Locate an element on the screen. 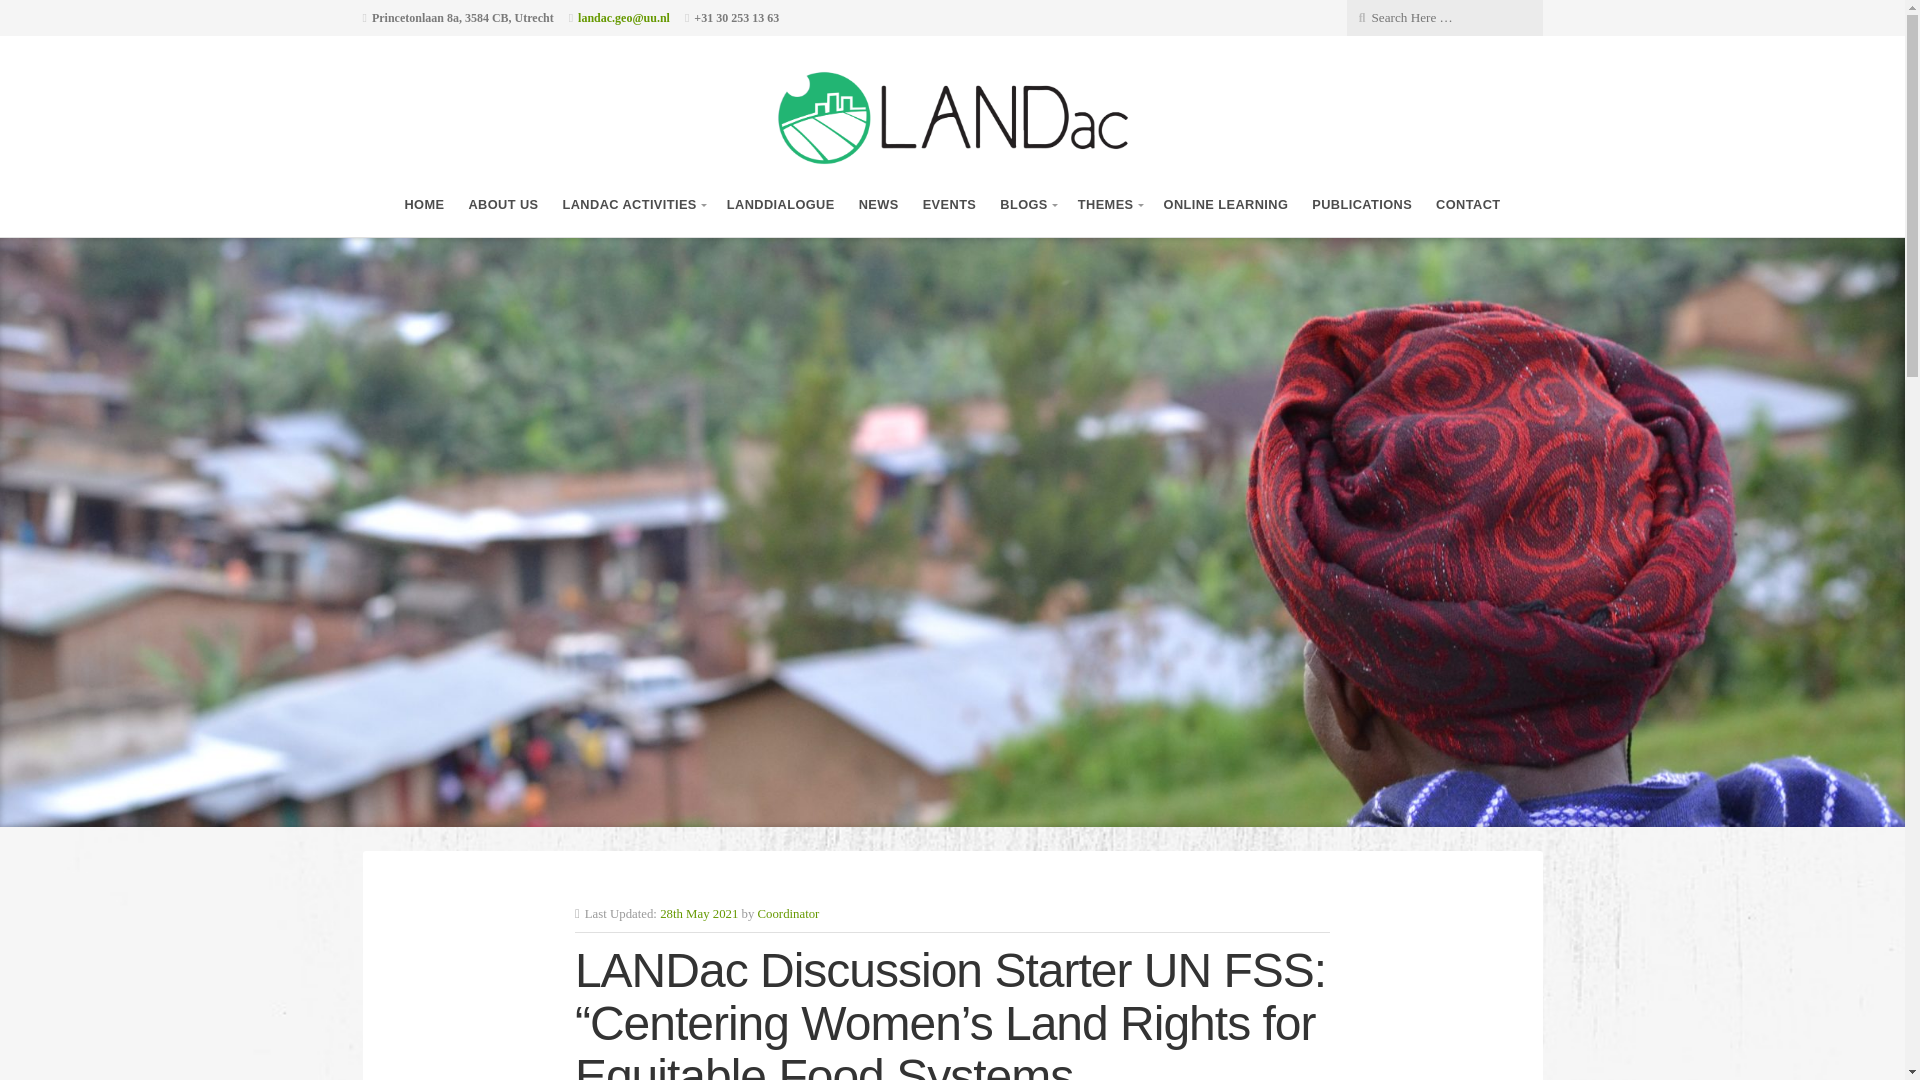 The width and height of the screenshot is (1920, 1080). EVENTS is located at coordinates (950, 205).